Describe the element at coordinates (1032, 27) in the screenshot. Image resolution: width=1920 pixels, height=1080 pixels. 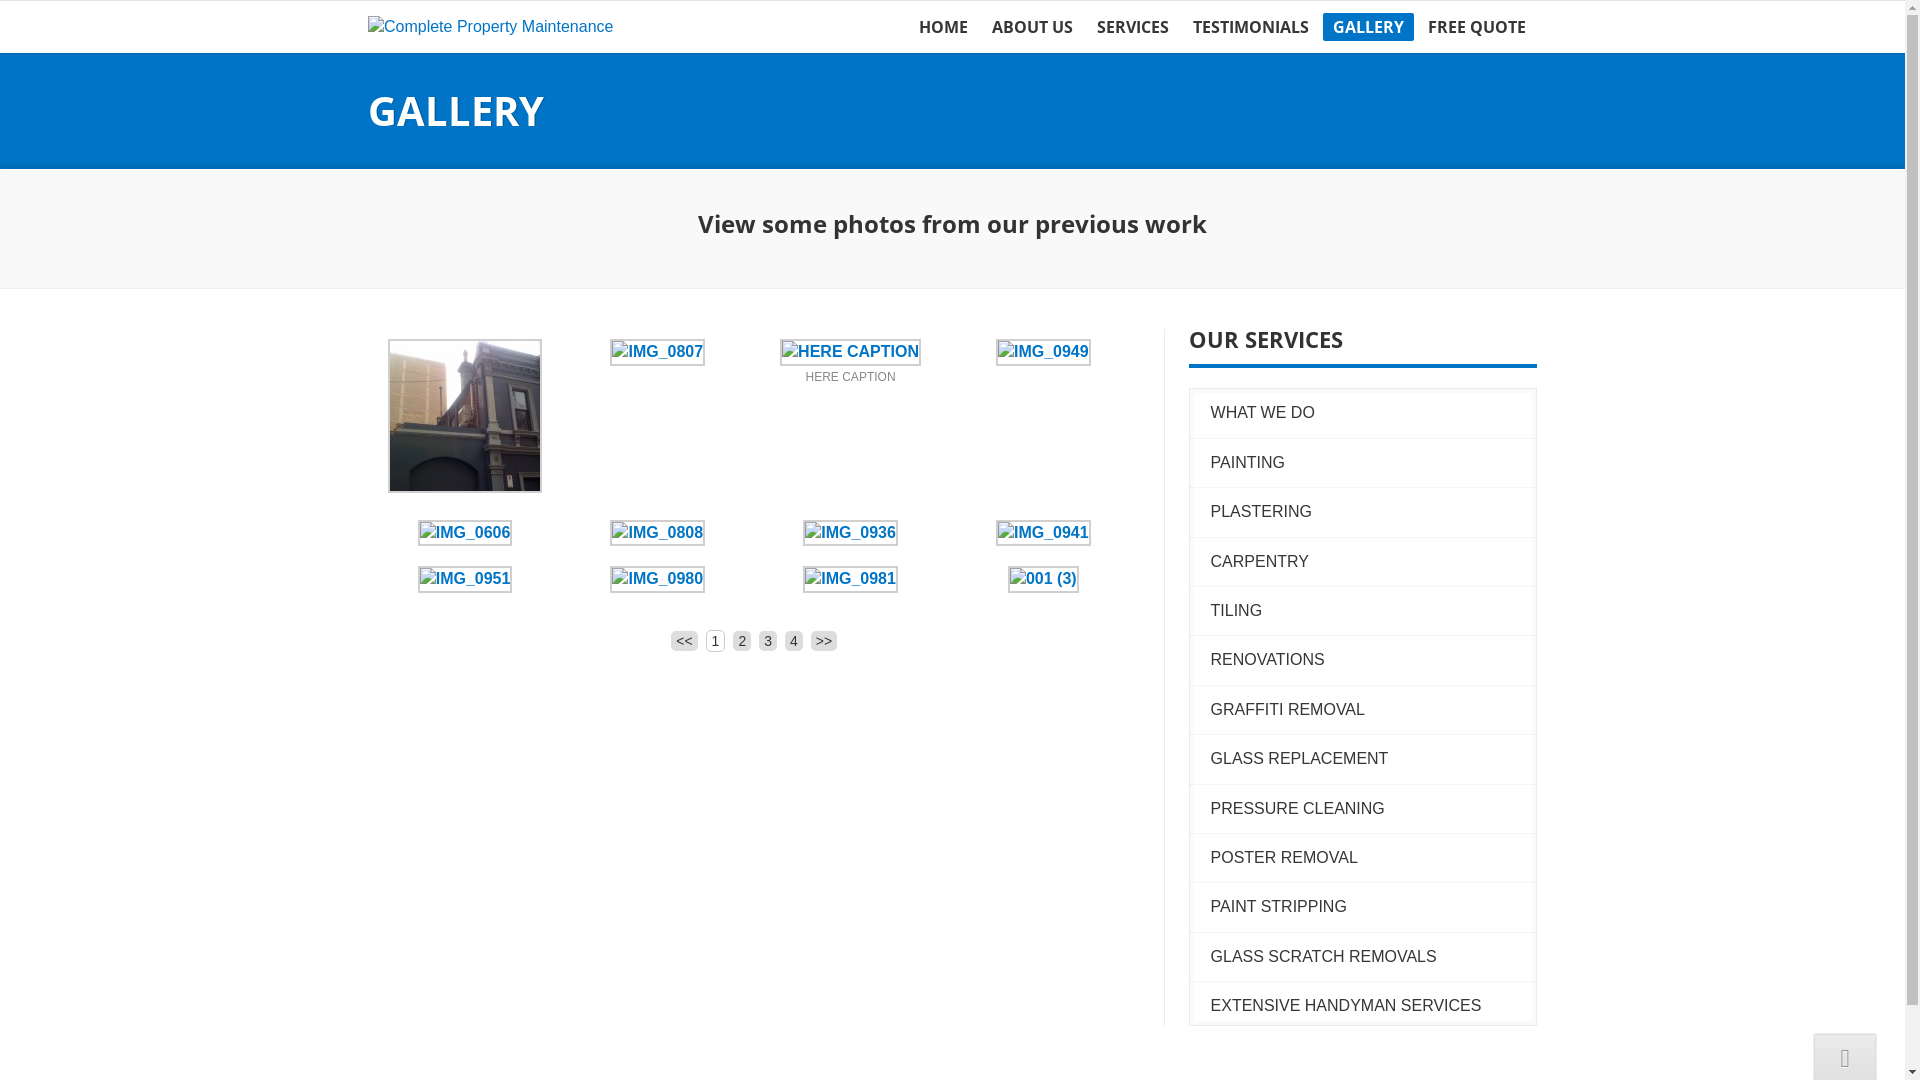
I see `ABOUT US` at that location.